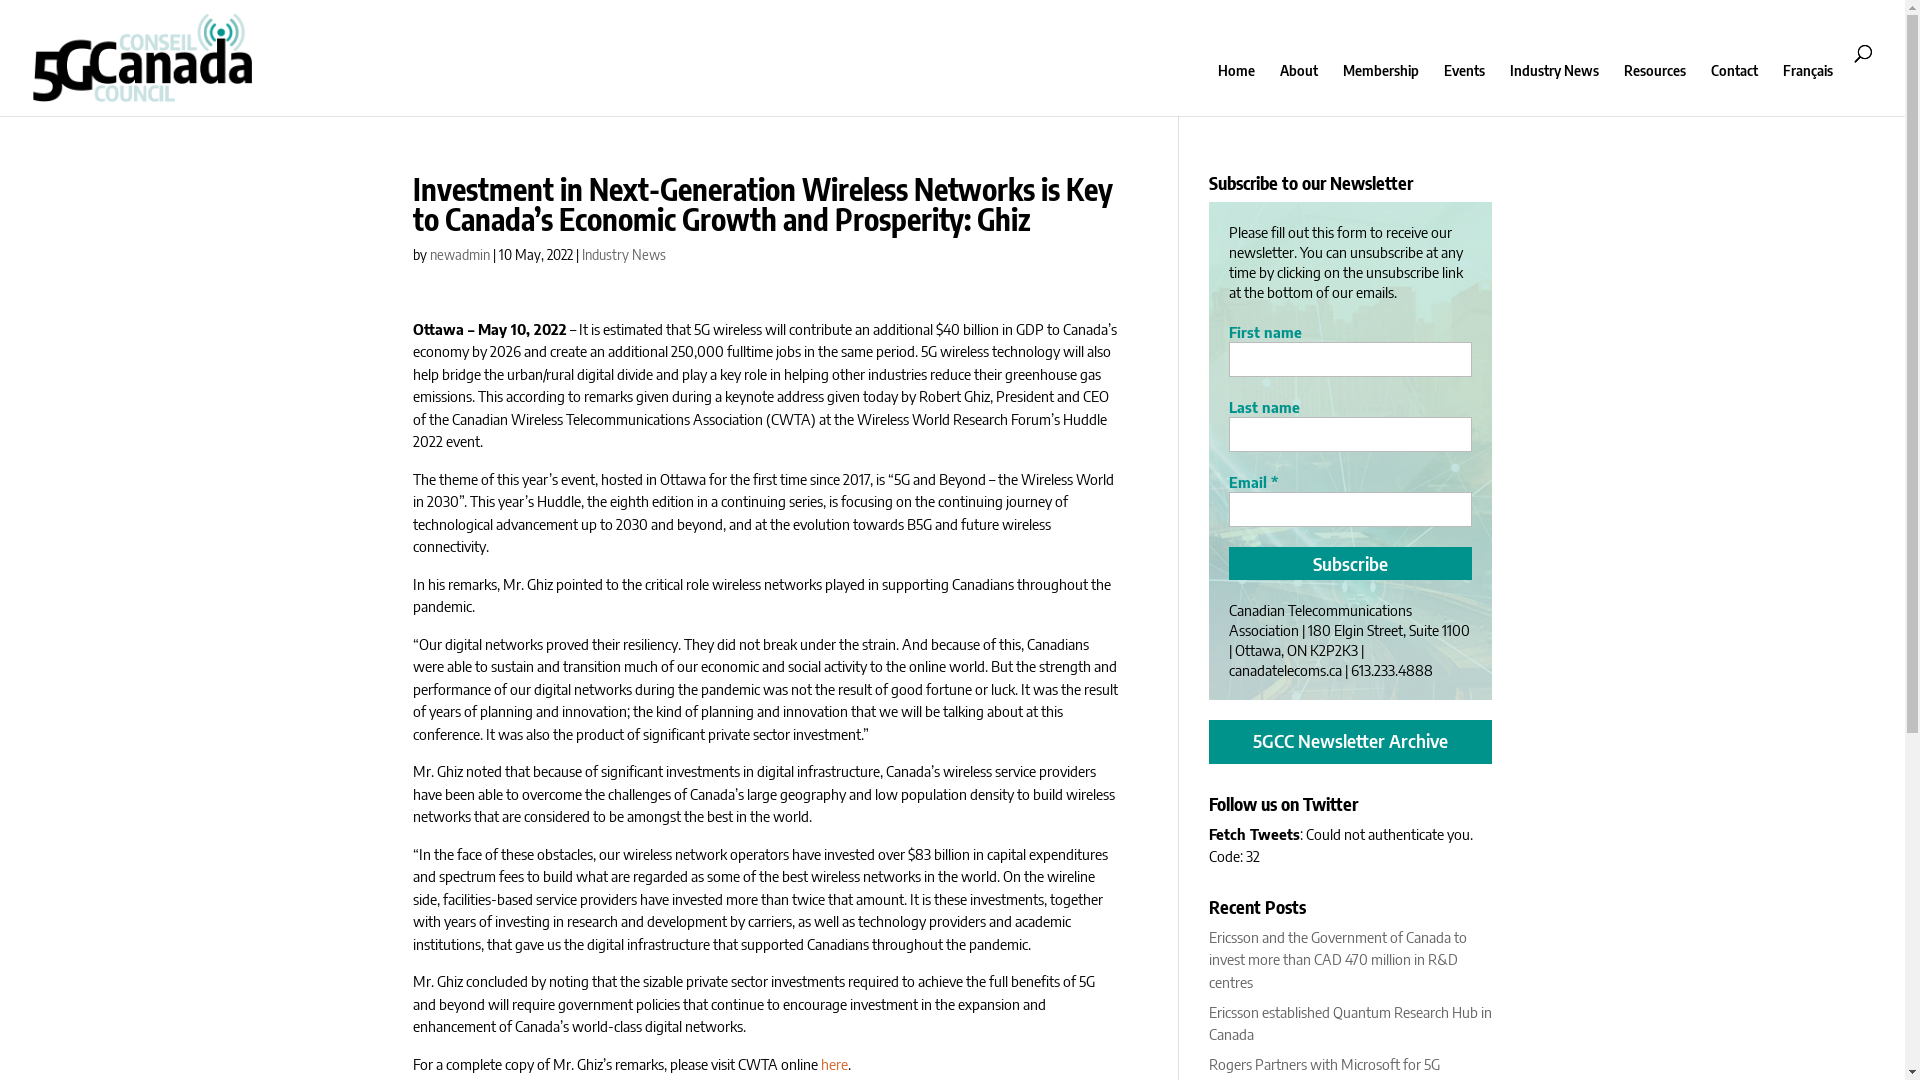 Image resolution: width=1920 pixels, height=1080 pixels. What do you see at coordinates (1299, 90) in the screenshot?
I see `About` at bounding box center [1299, 90].